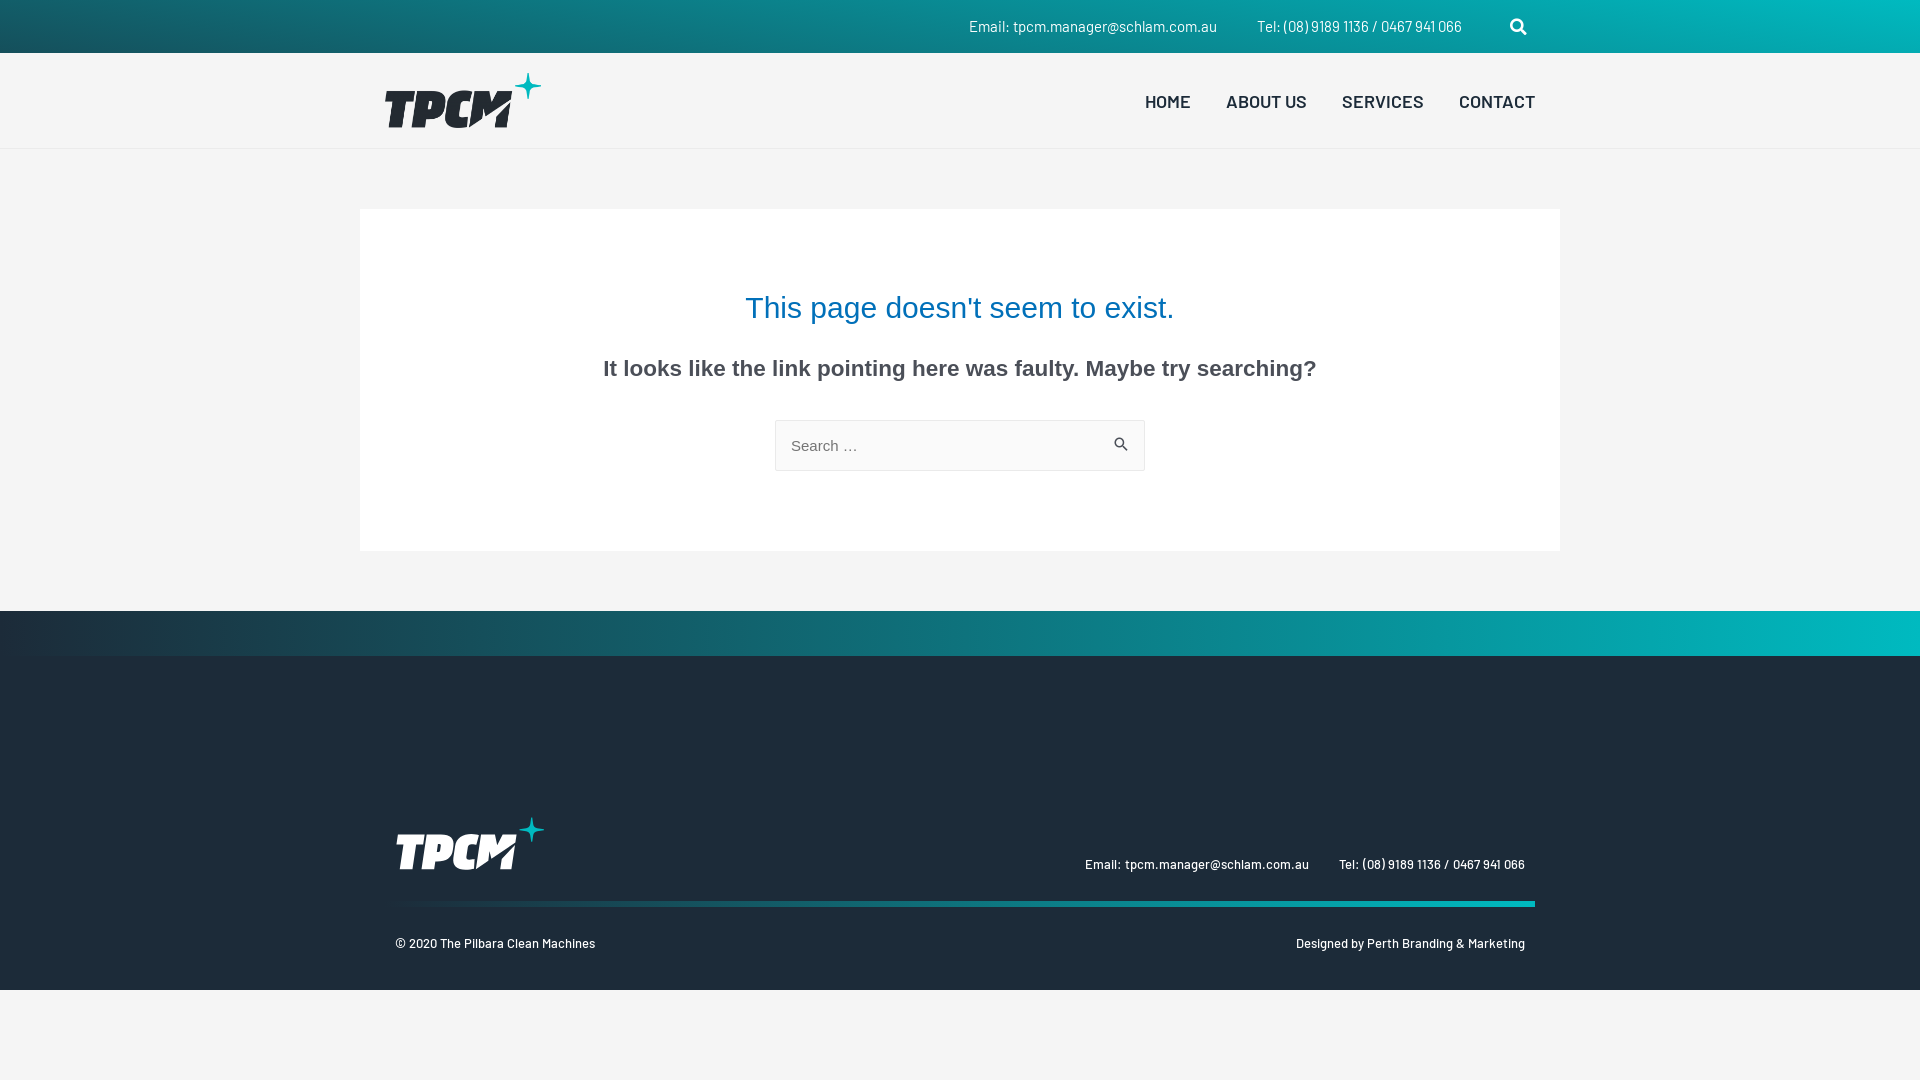  Describe the element at coordinates (1115, 26) in the screenshot. I see `tpcm.manager@schlam.com.au` at that location.